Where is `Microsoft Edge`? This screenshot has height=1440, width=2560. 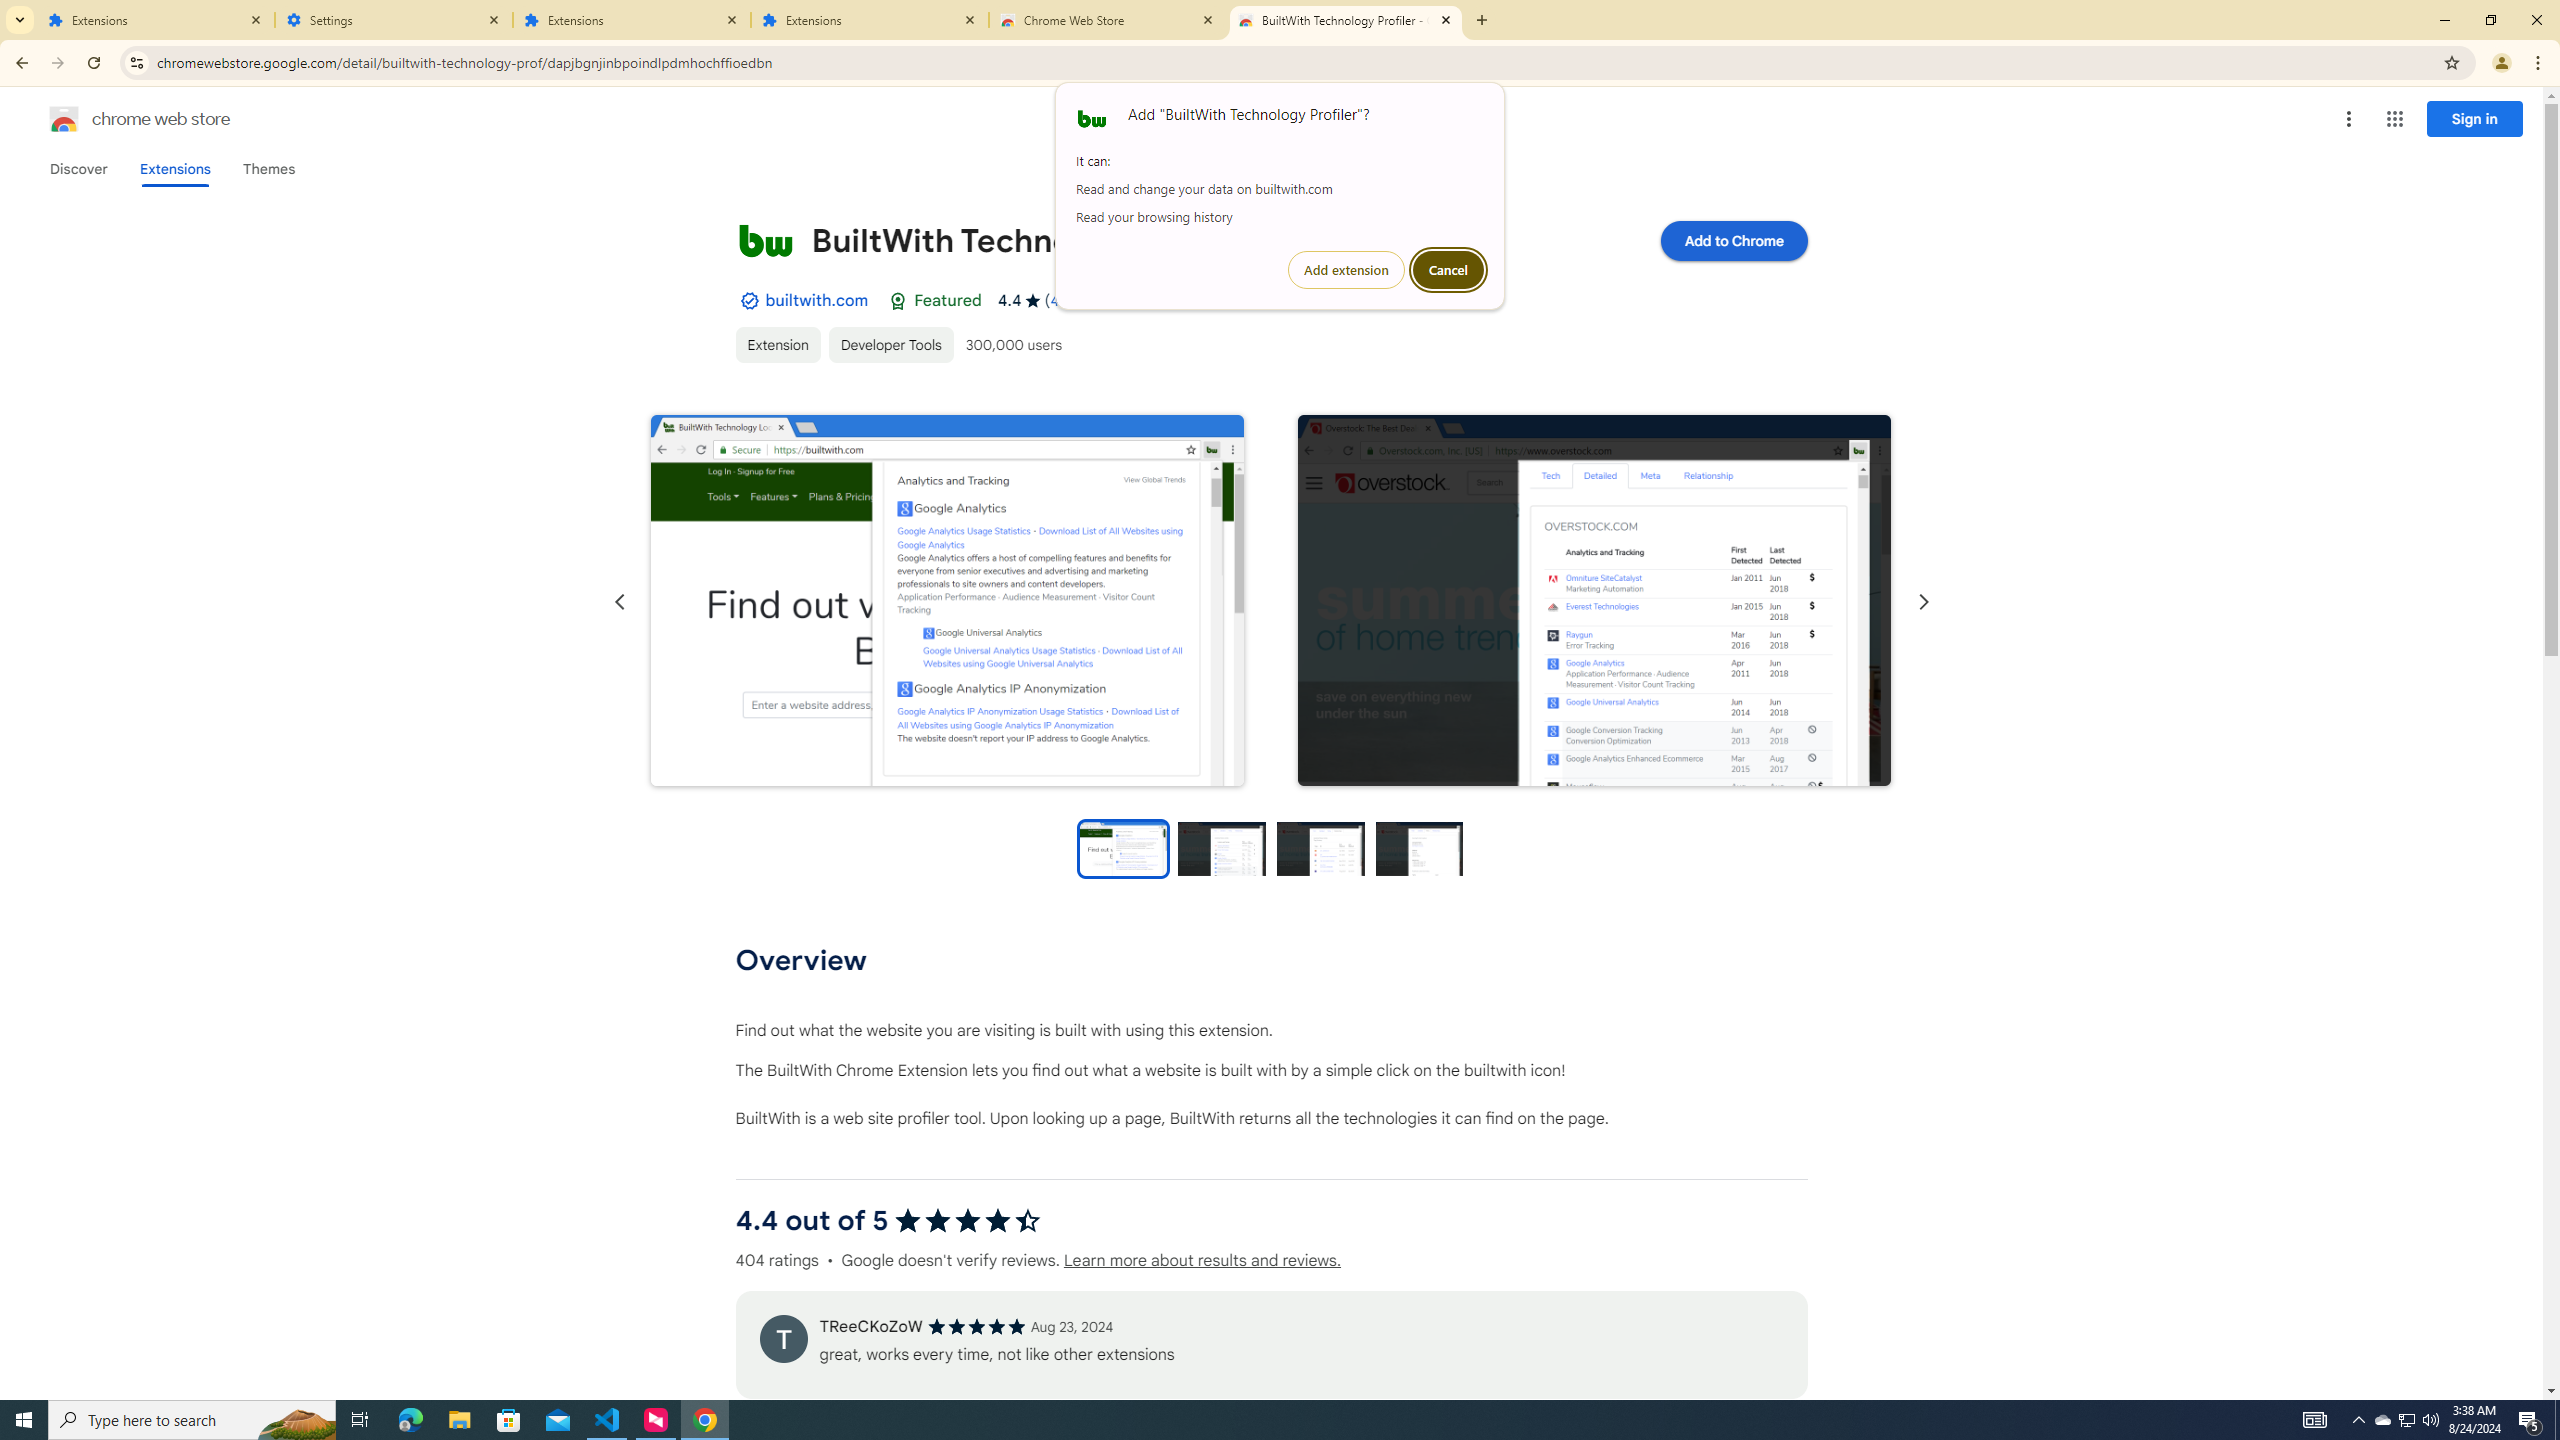
Microsoft Edge is located at coordinates (410, 1420).